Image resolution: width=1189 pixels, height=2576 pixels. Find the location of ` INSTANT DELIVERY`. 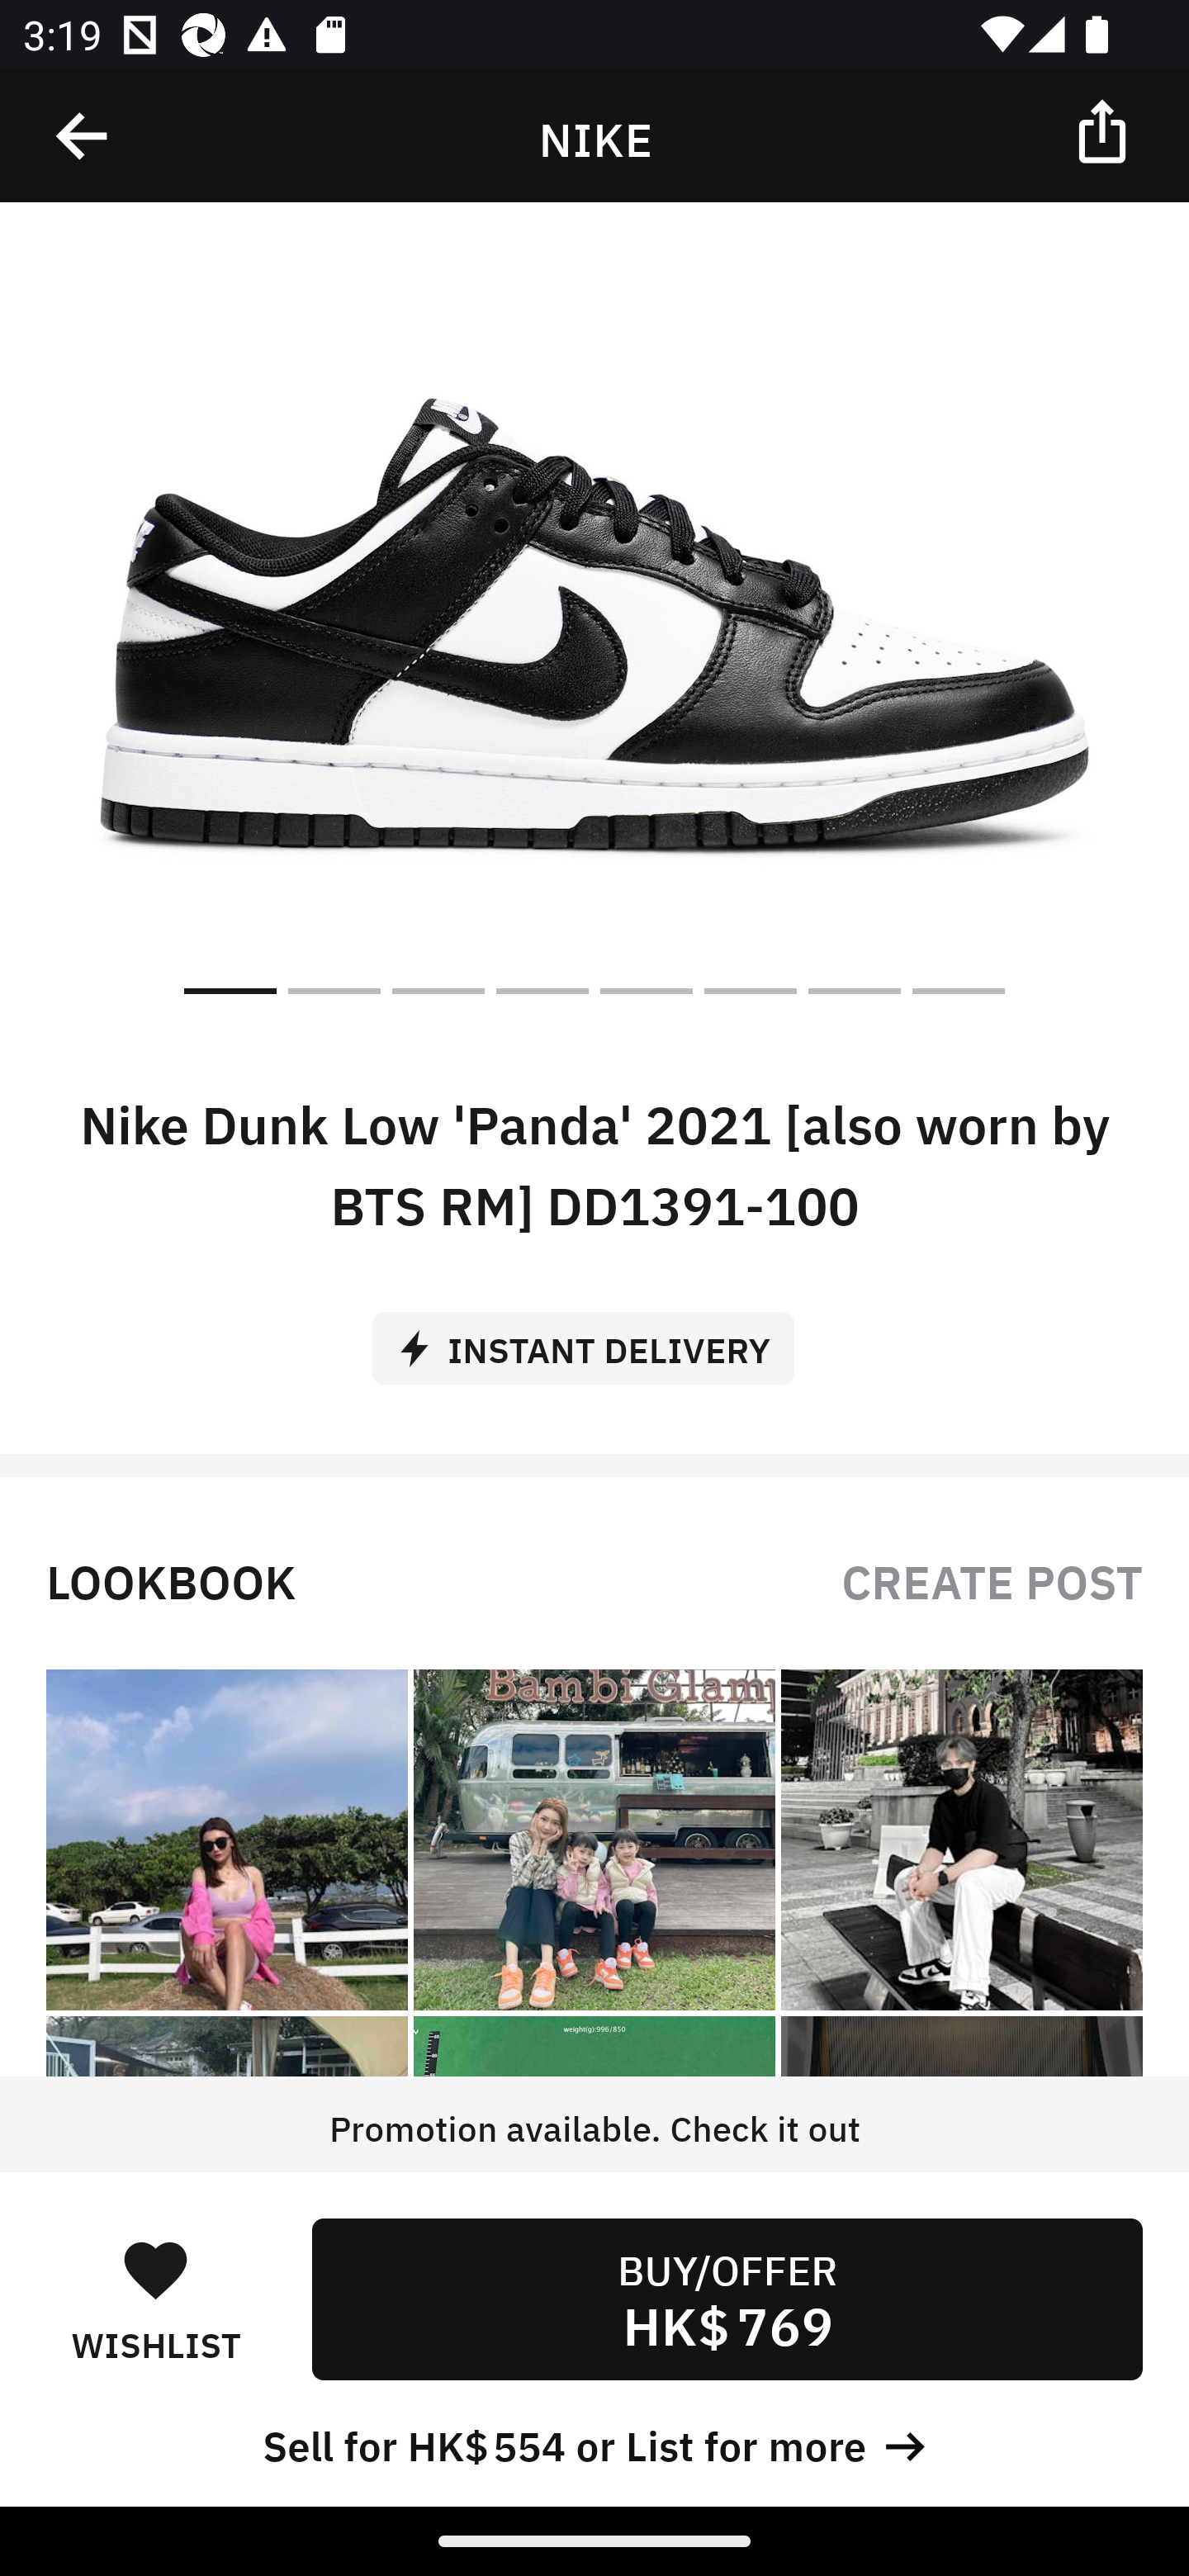

 INSTANT DELIVERY is located at coordinates (594, 1337).